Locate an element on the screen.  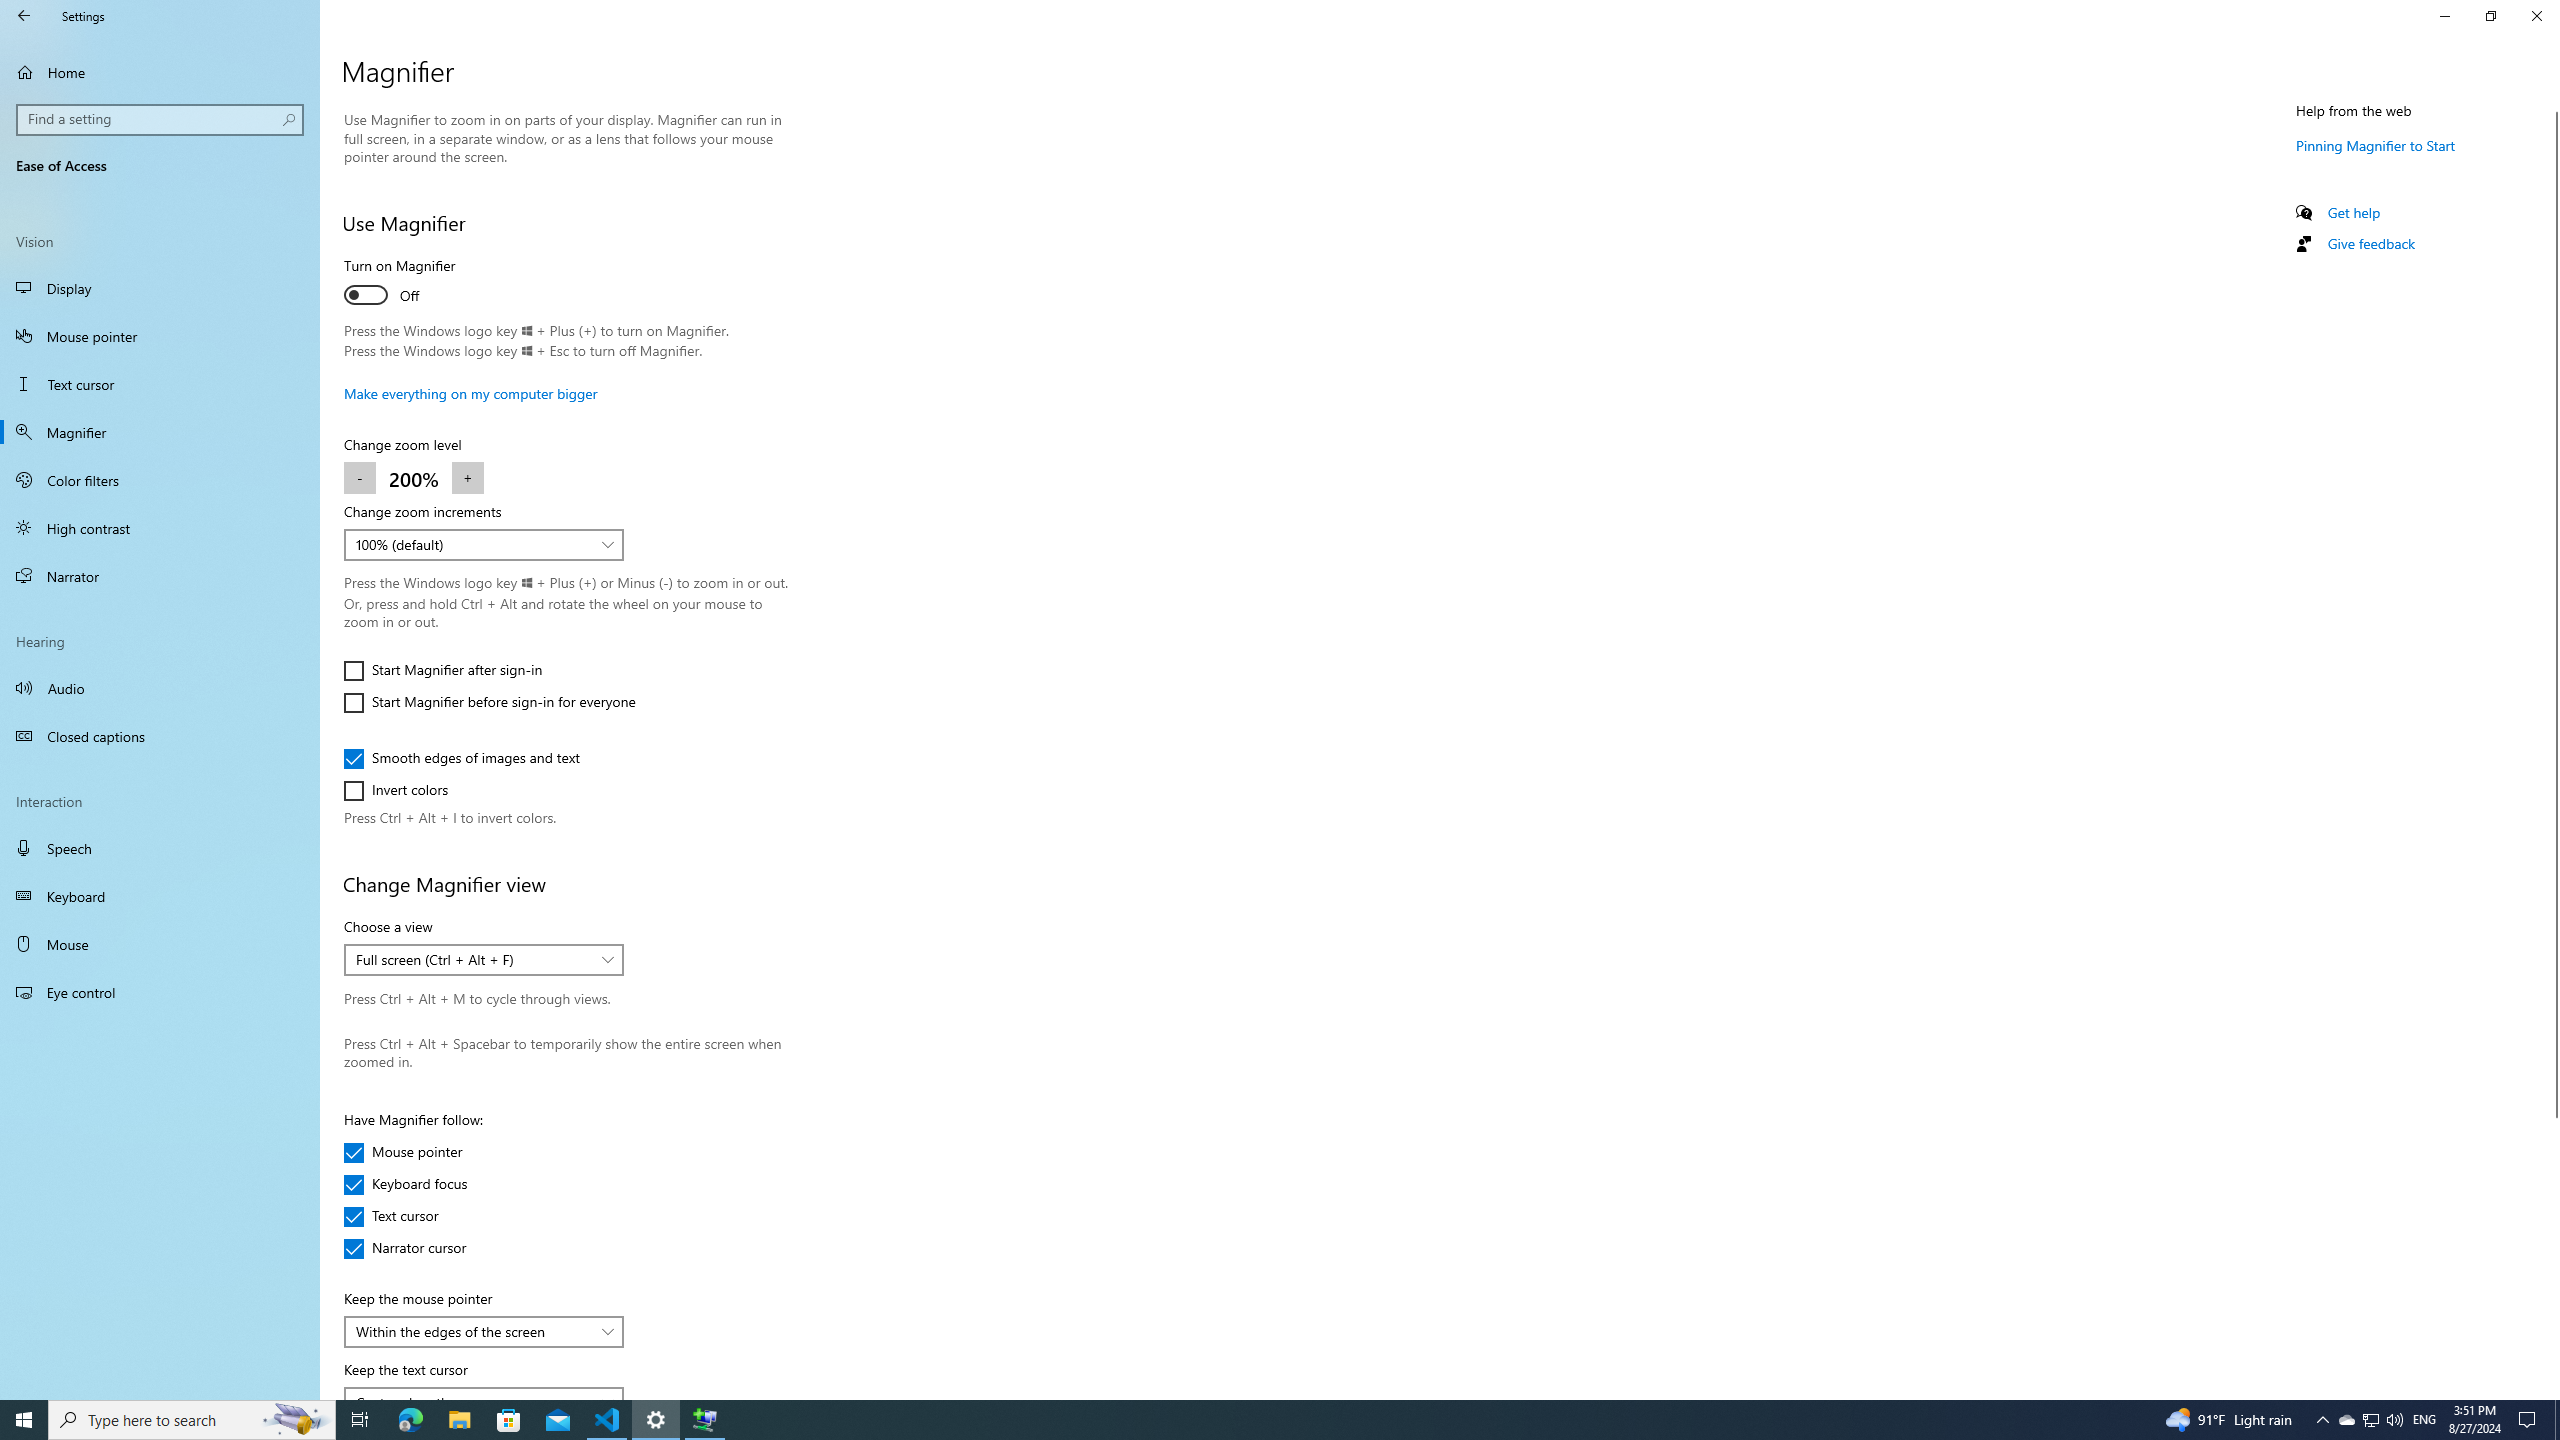
100% (default) is located at coordinates (160, 384).